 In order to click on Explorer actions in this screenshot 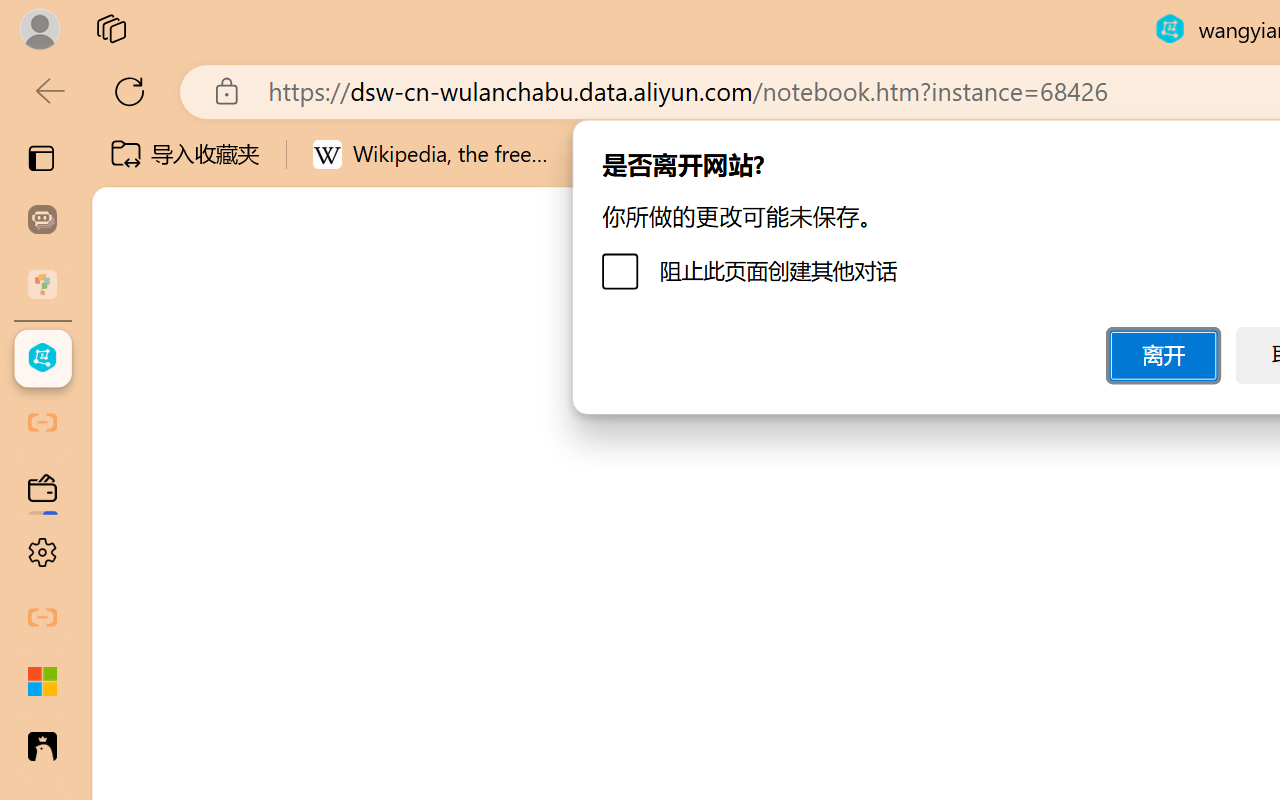, I will do `click(390, 358)`.